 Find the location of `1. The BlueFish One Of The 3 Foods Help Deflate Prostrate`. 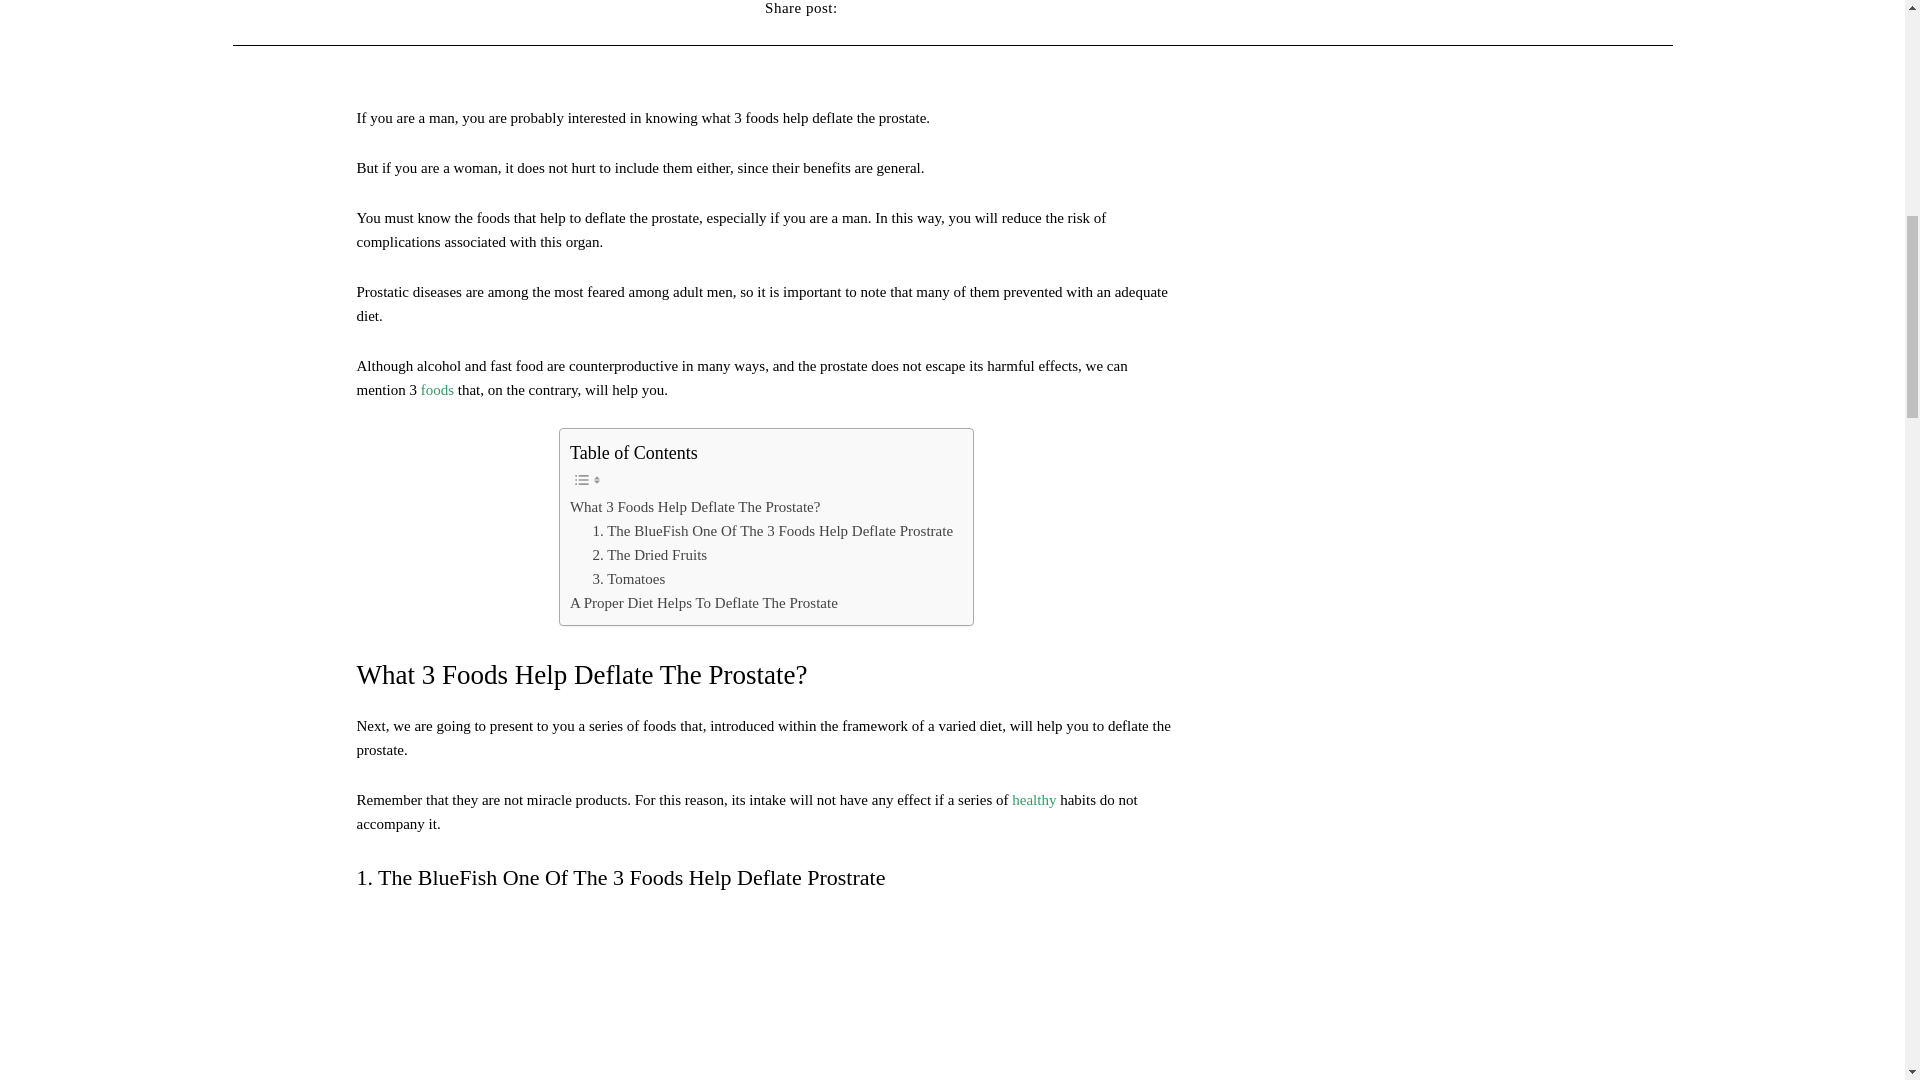

1. The BlueFish One Of The 3 Foods Help Deflate Prostrate is located at coordinates (772, 531).